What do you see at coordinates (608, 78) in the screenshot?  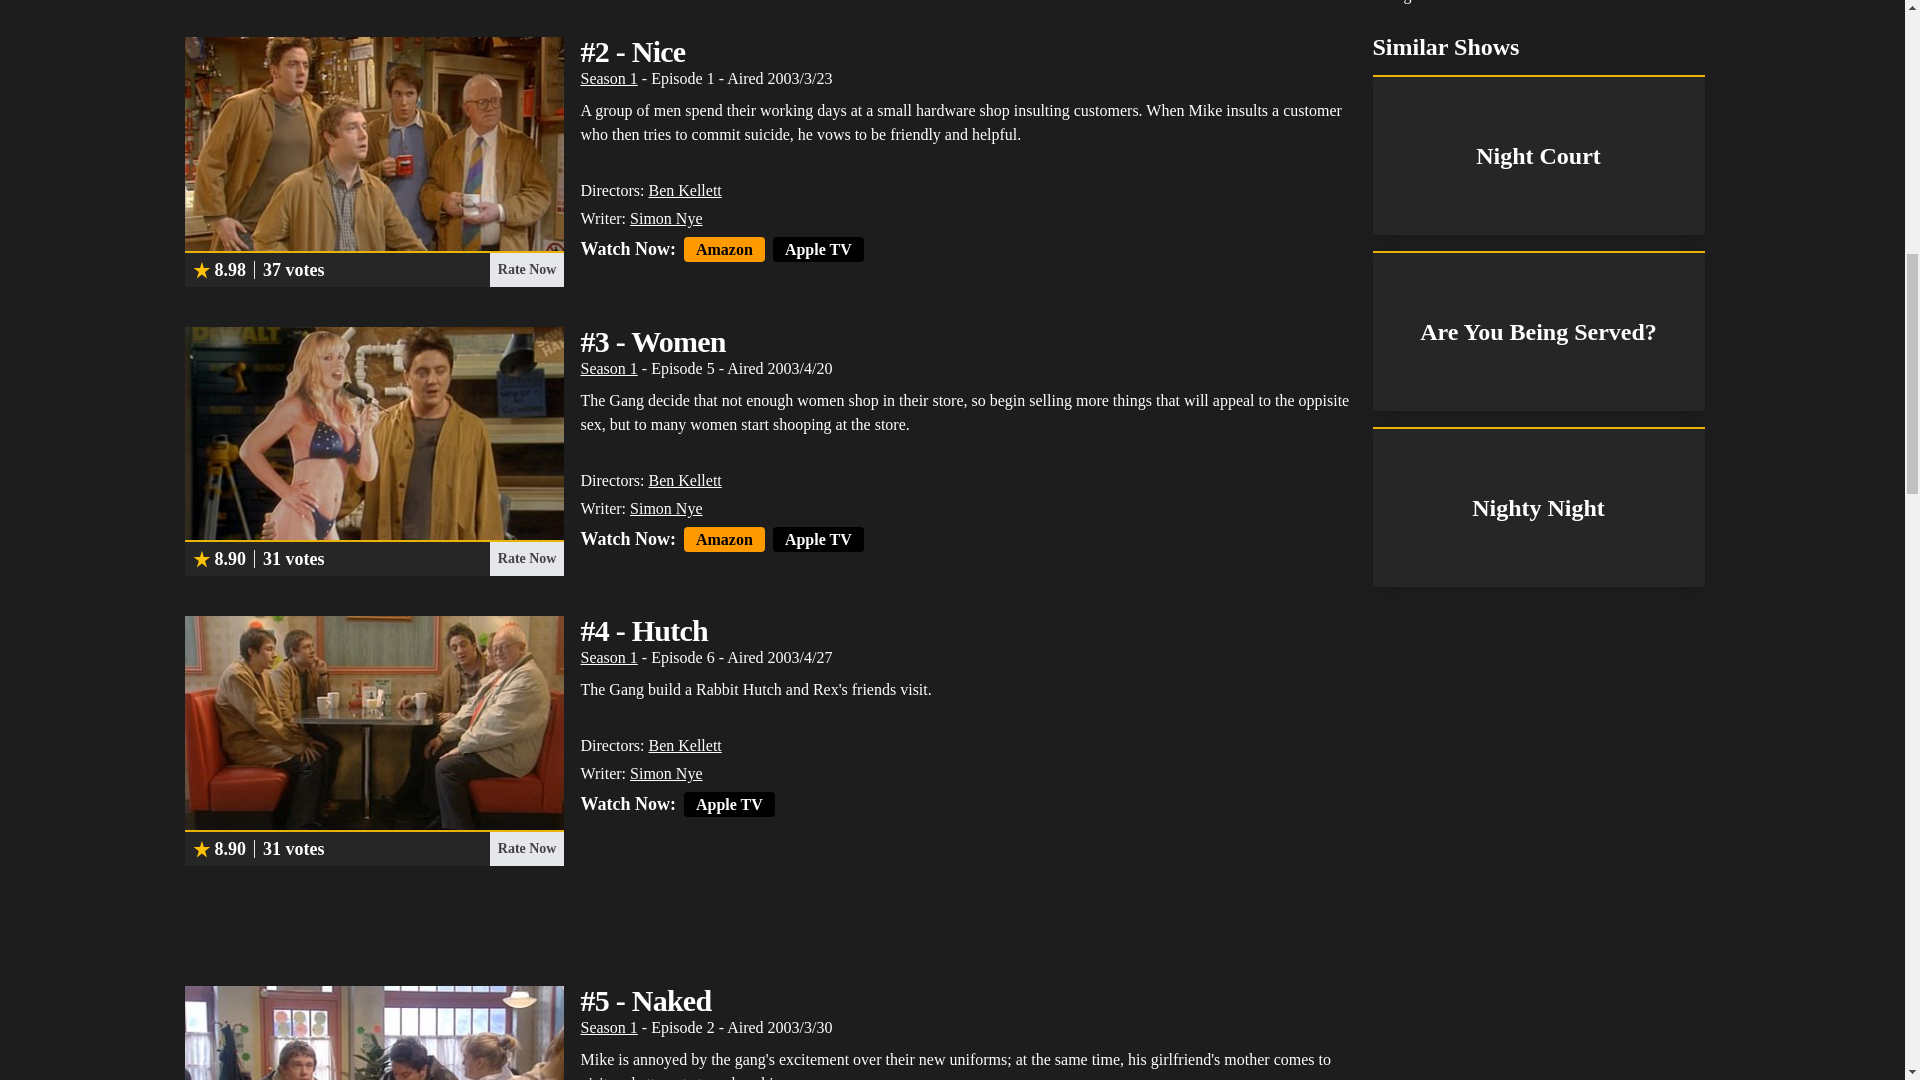 I see `Season 1` at bounding box center [608, 78].